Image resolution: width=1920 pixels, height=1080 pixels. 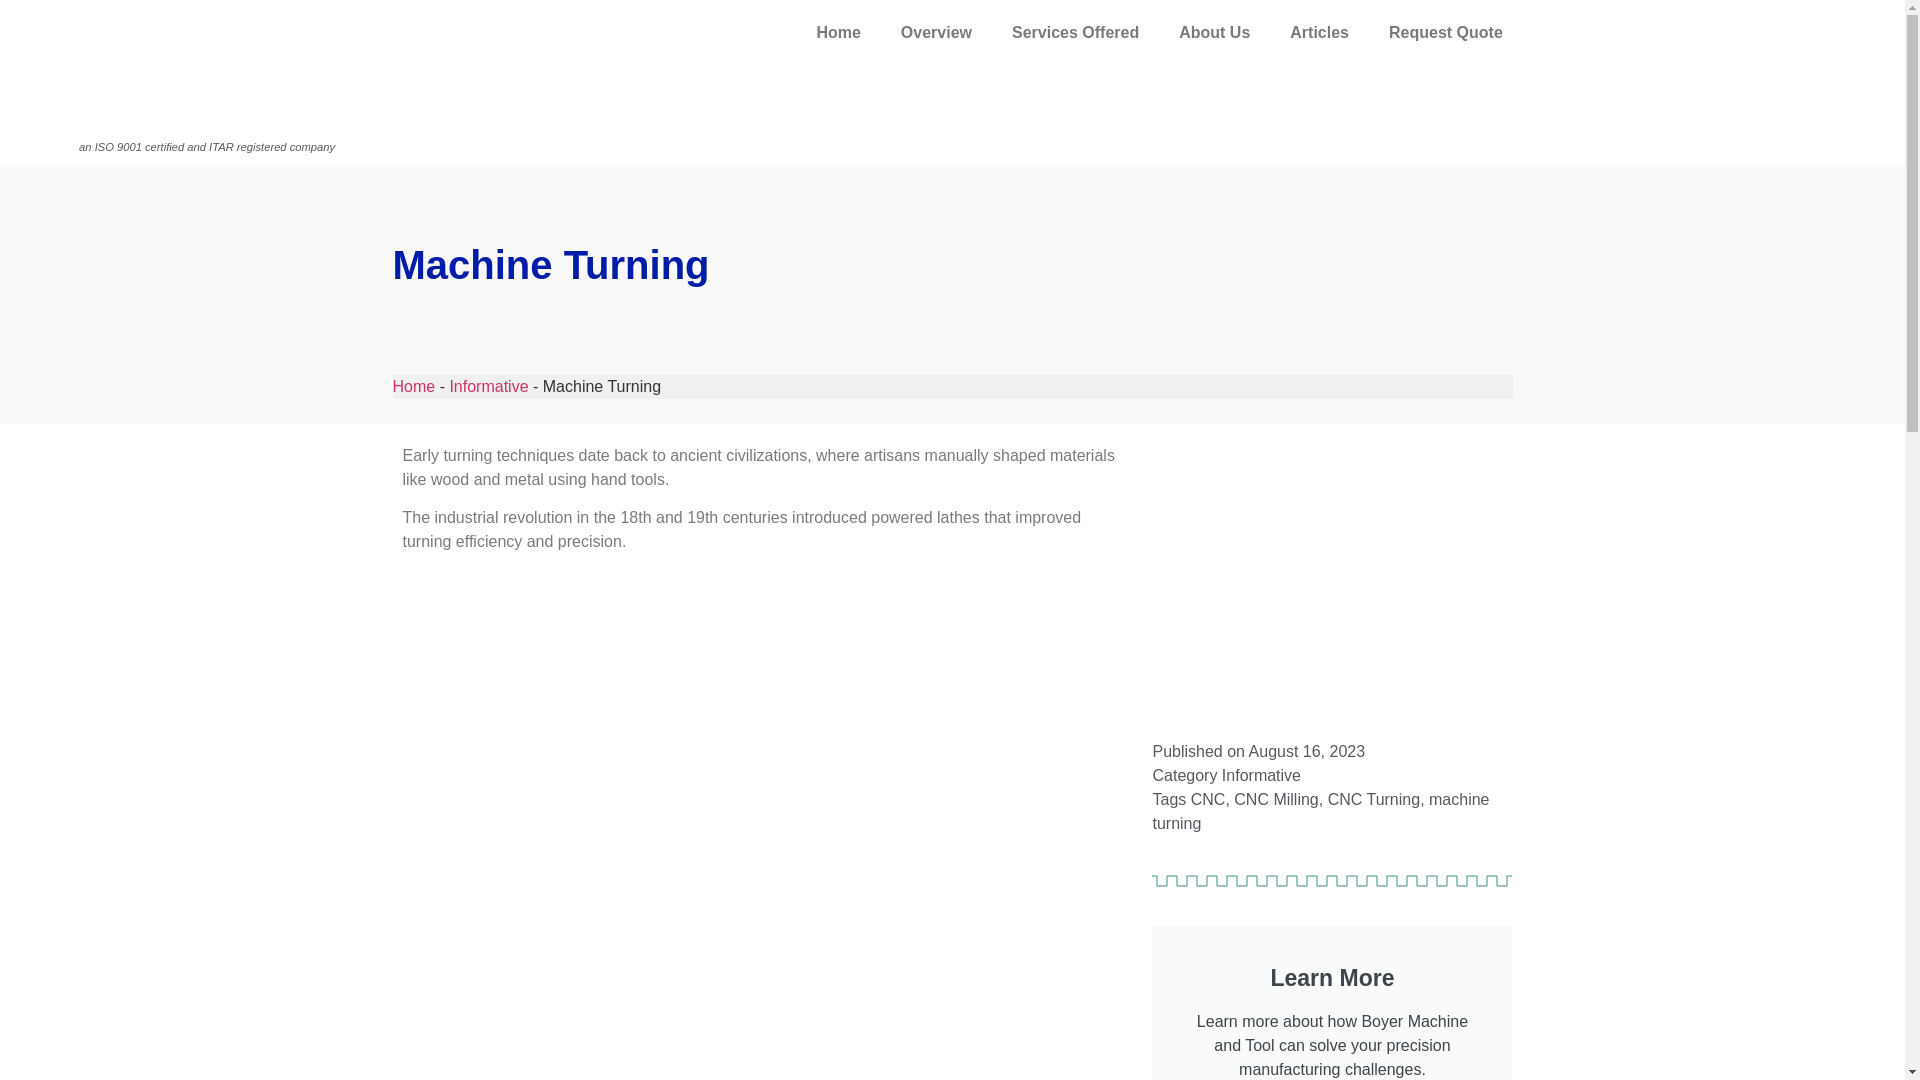 What do you see at coordinates (413, 386) in the screenshot?
I see `Home` at bounding box center [413, 386].